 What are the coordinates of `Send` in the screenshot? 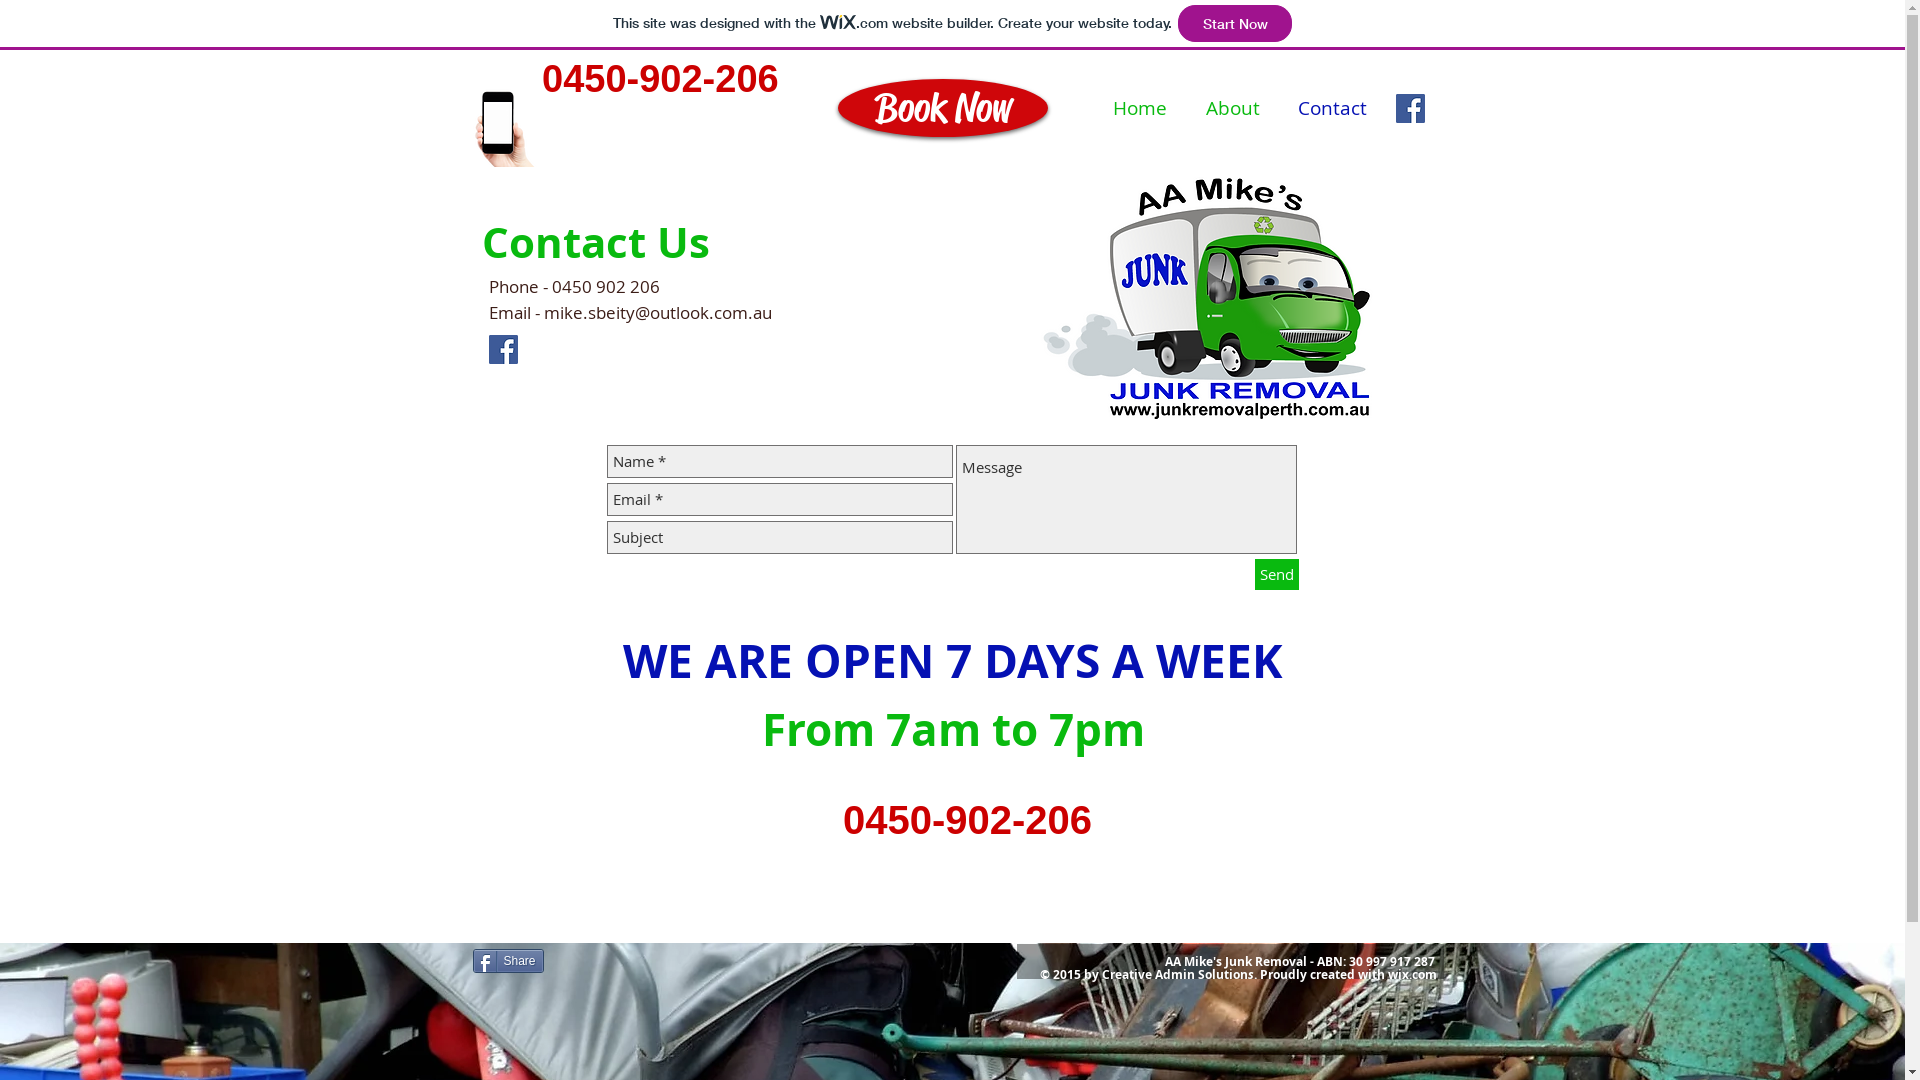 It's located at (1276, 574).